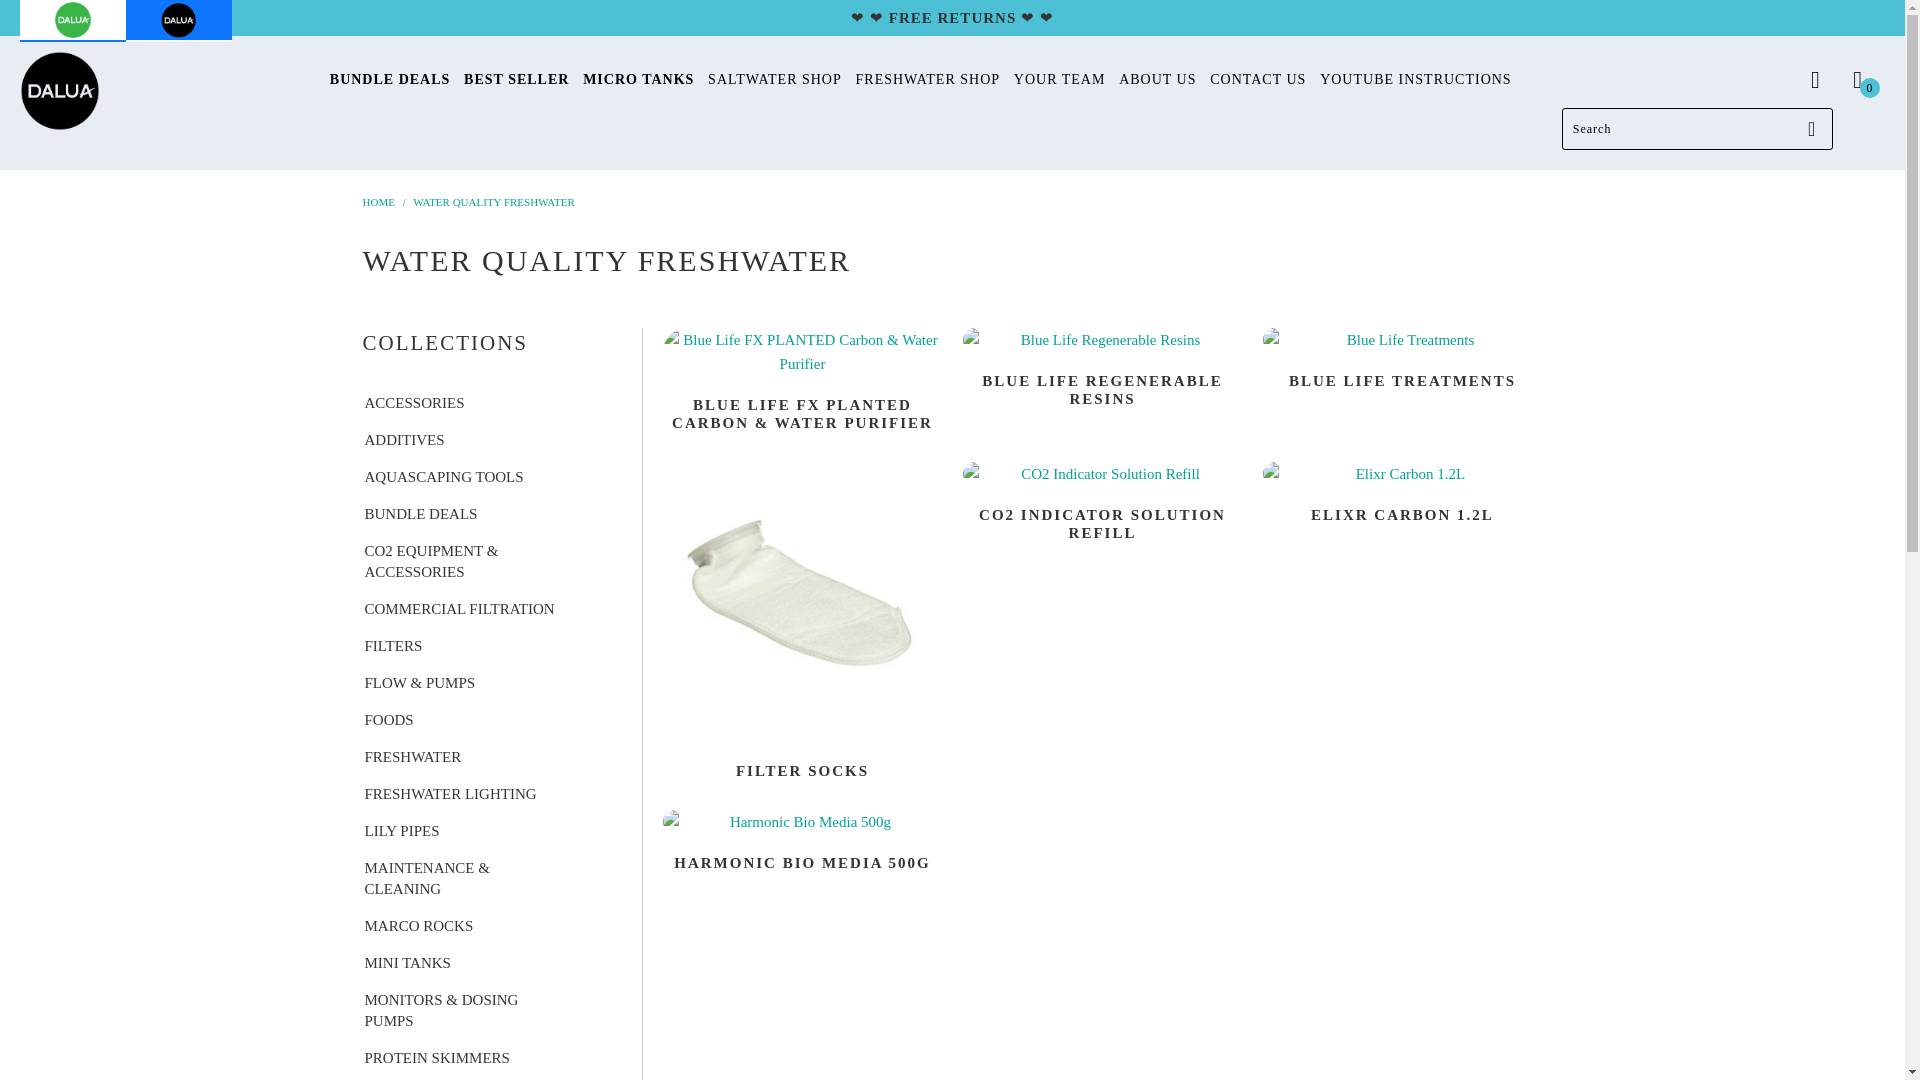 The width and height of the screenshot is (1920, 1080). What do you see at coordinates (775, 80) in the screenshot?
I see `SALTWATER SHOP` at bounding box center [775, 80].